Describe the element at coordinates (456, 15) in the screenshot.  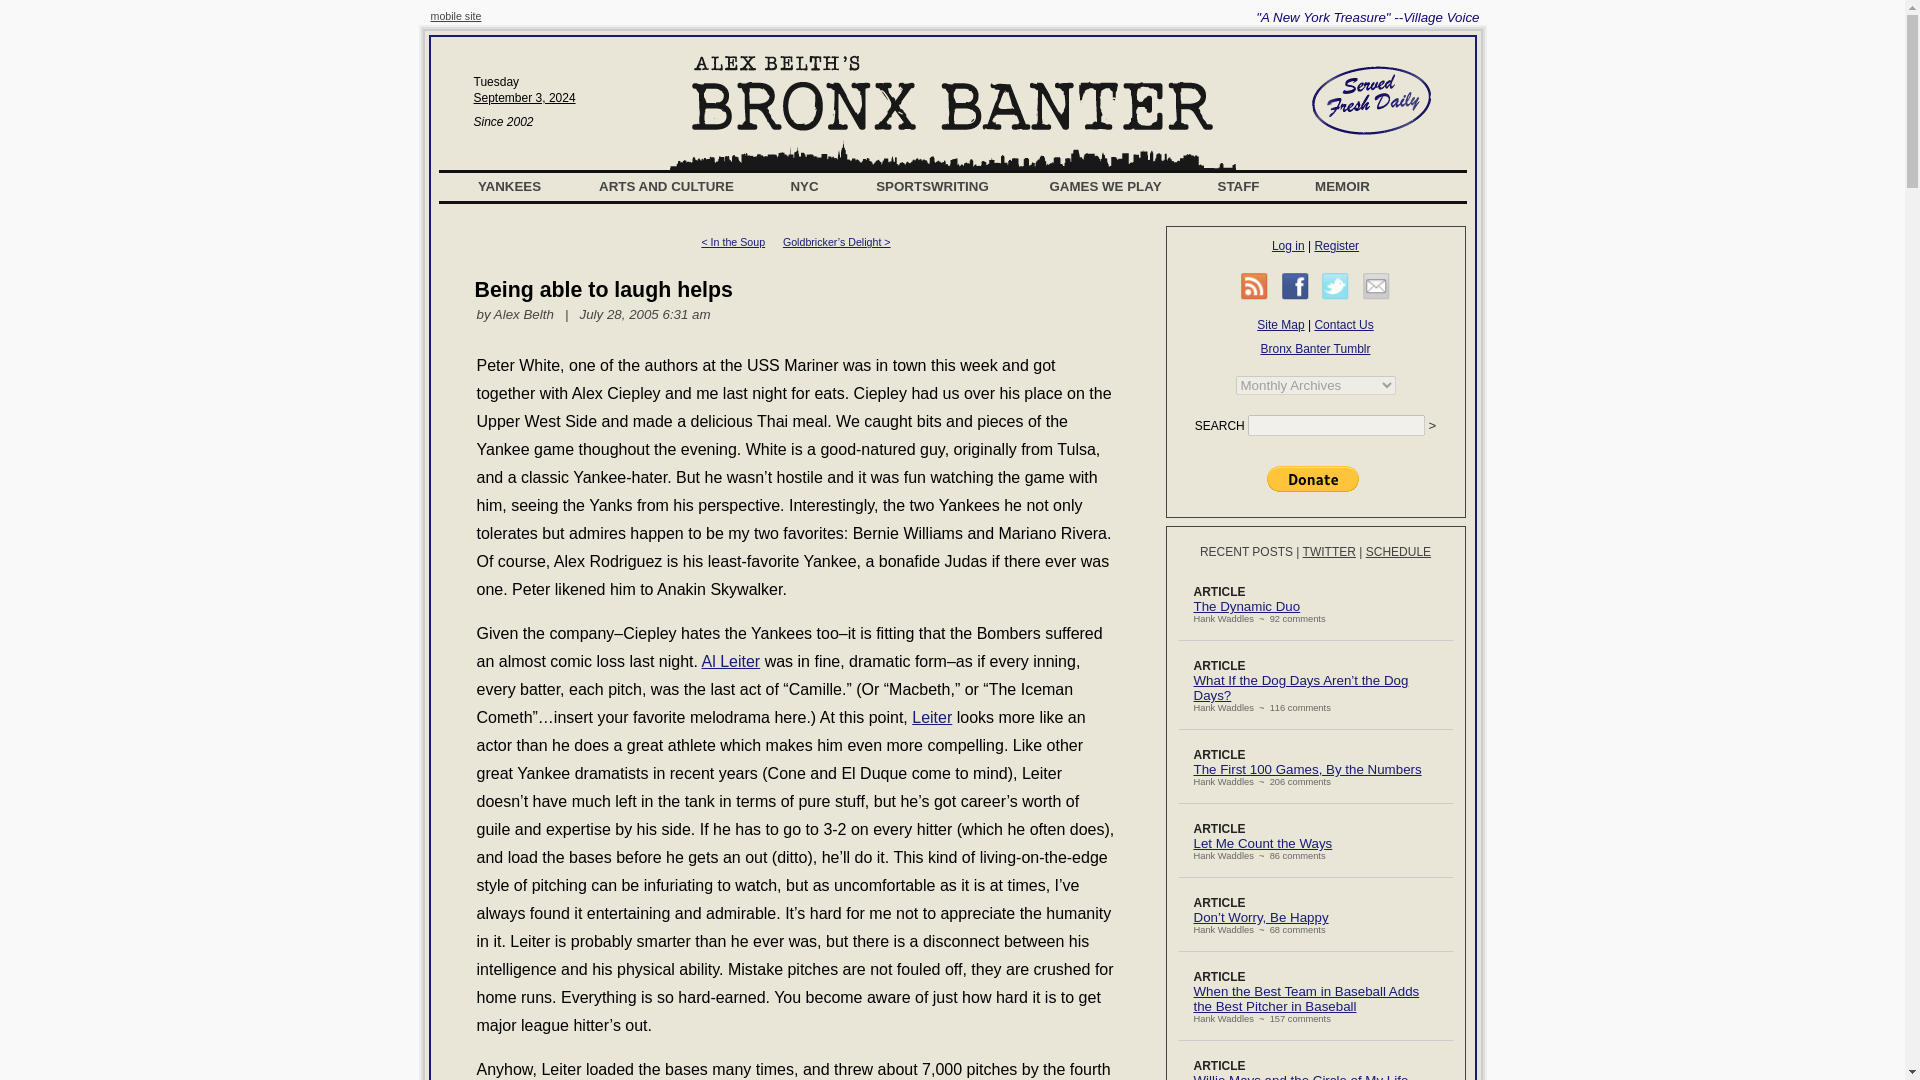
I see `mobile site` at that location.